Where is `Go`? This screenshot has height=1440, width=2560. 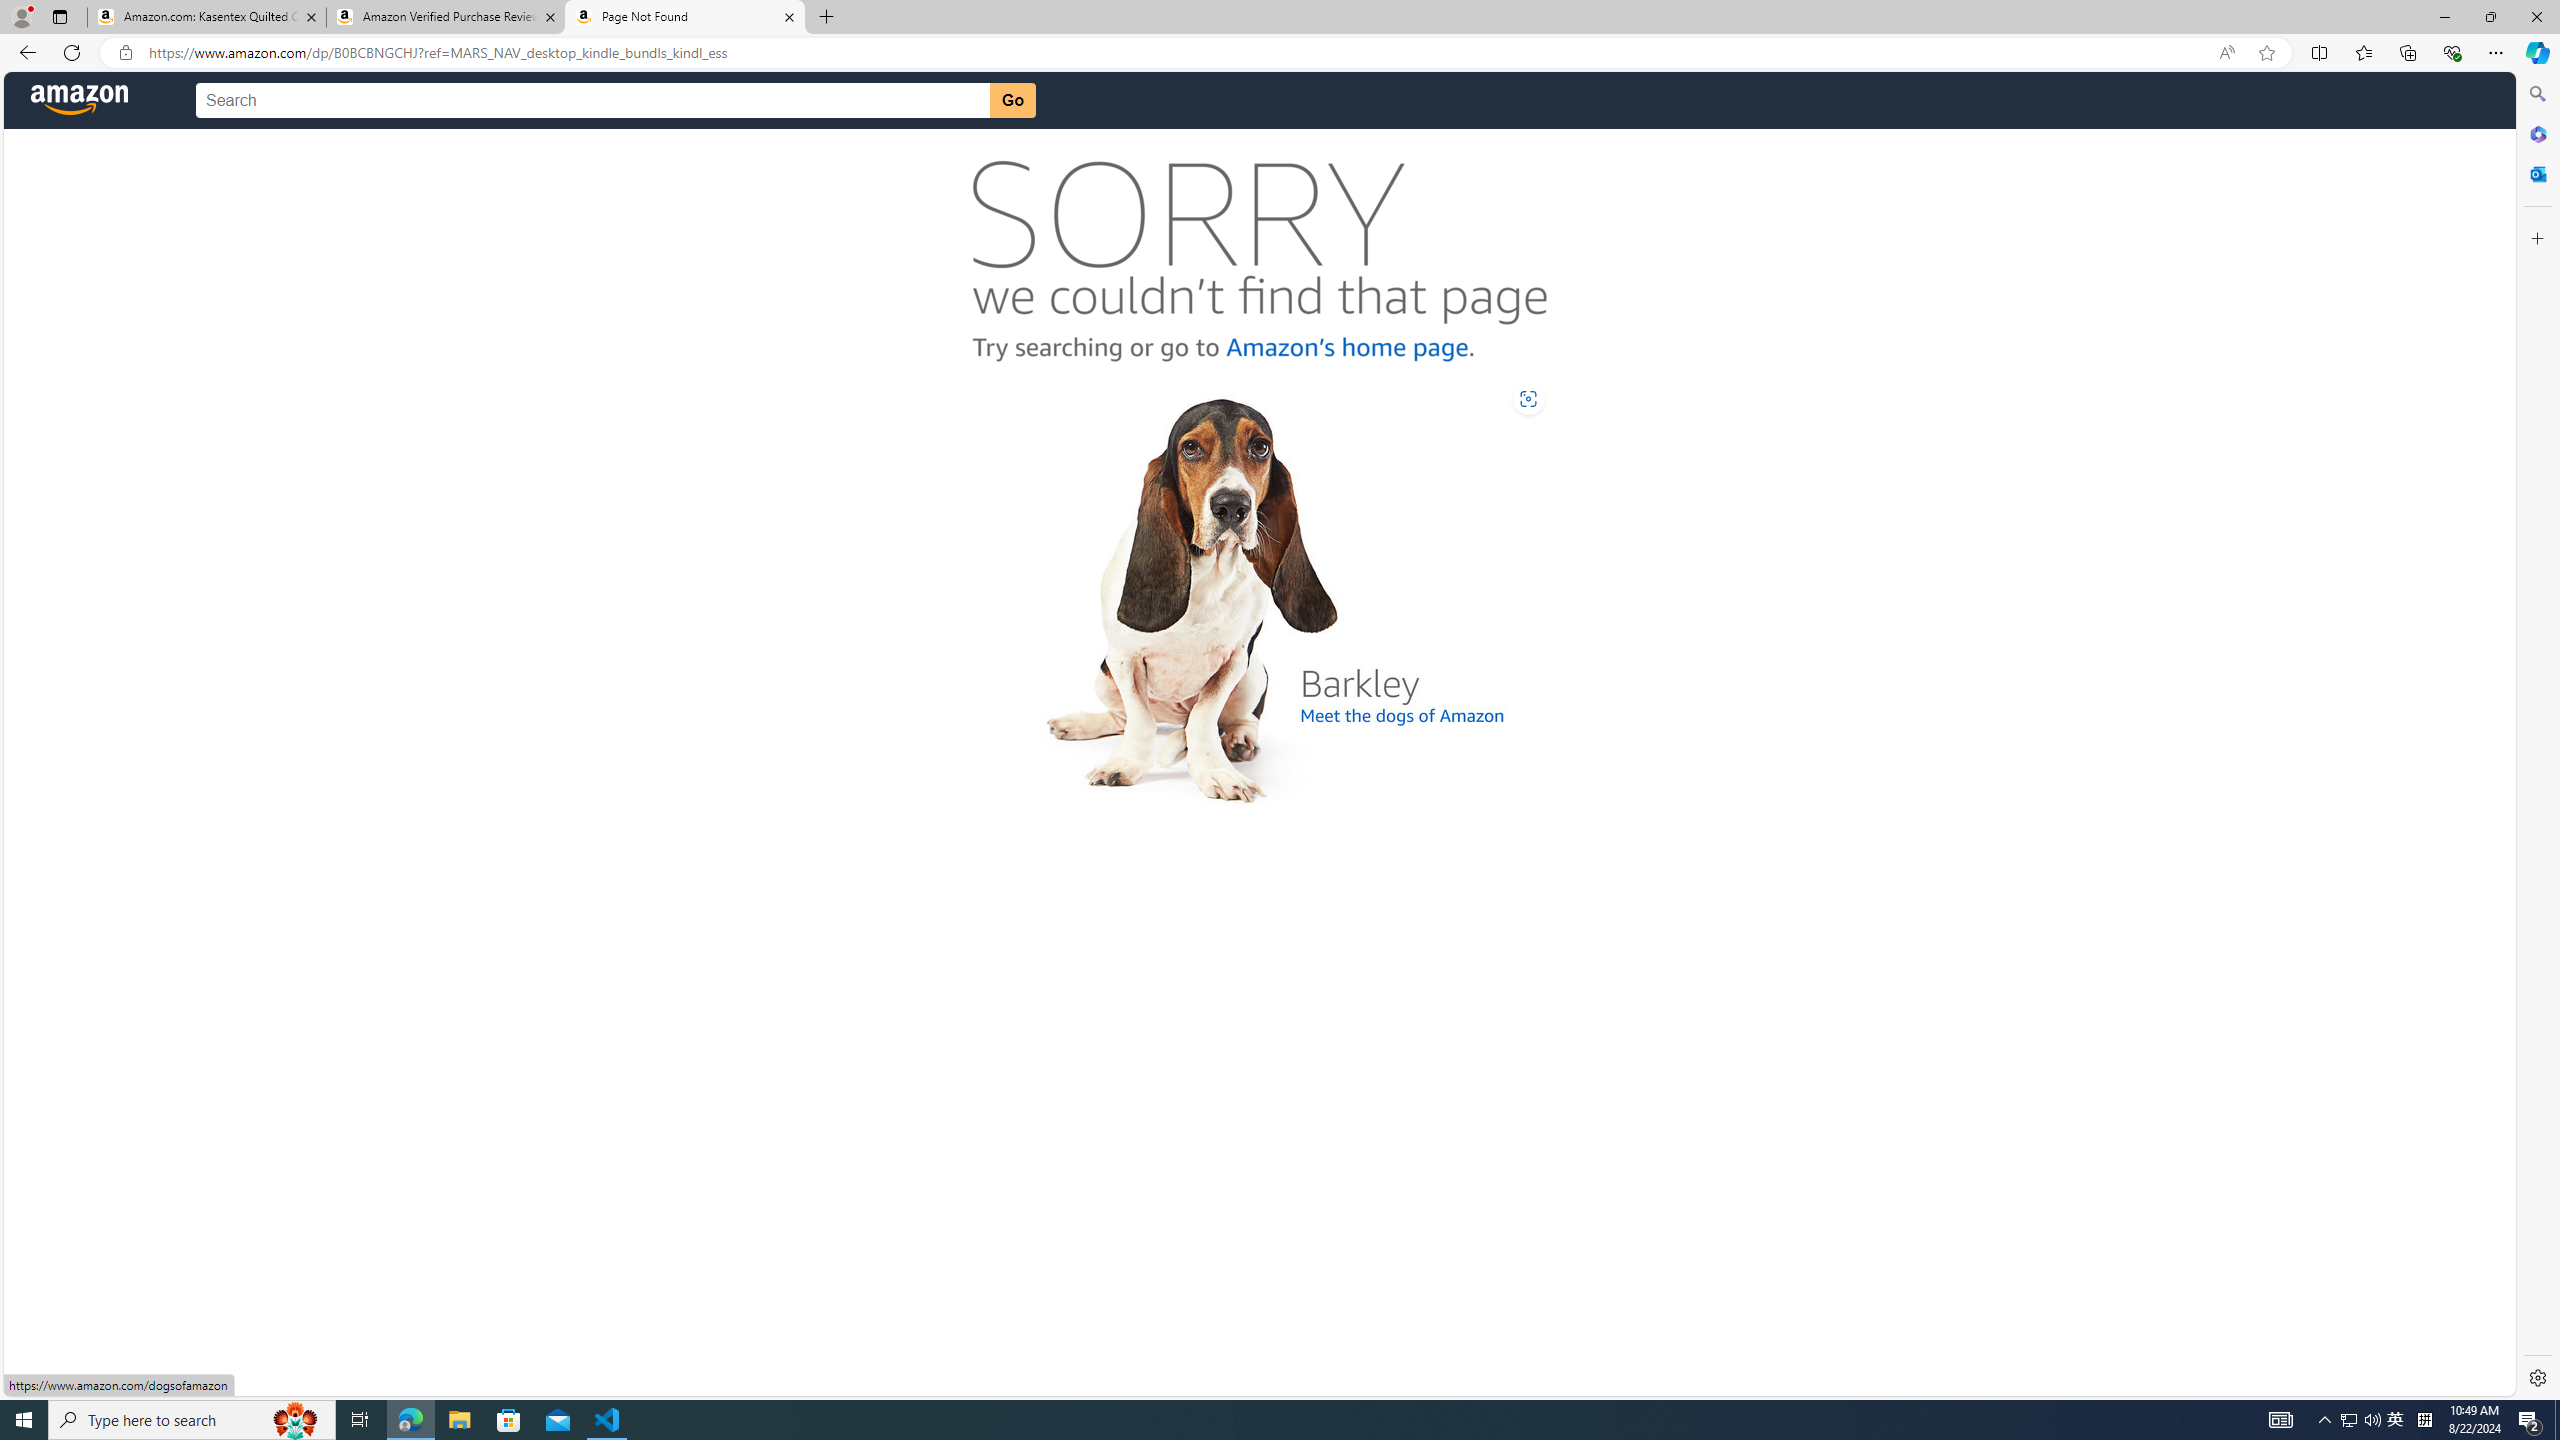 Go is located at coordinates (1012, 100).